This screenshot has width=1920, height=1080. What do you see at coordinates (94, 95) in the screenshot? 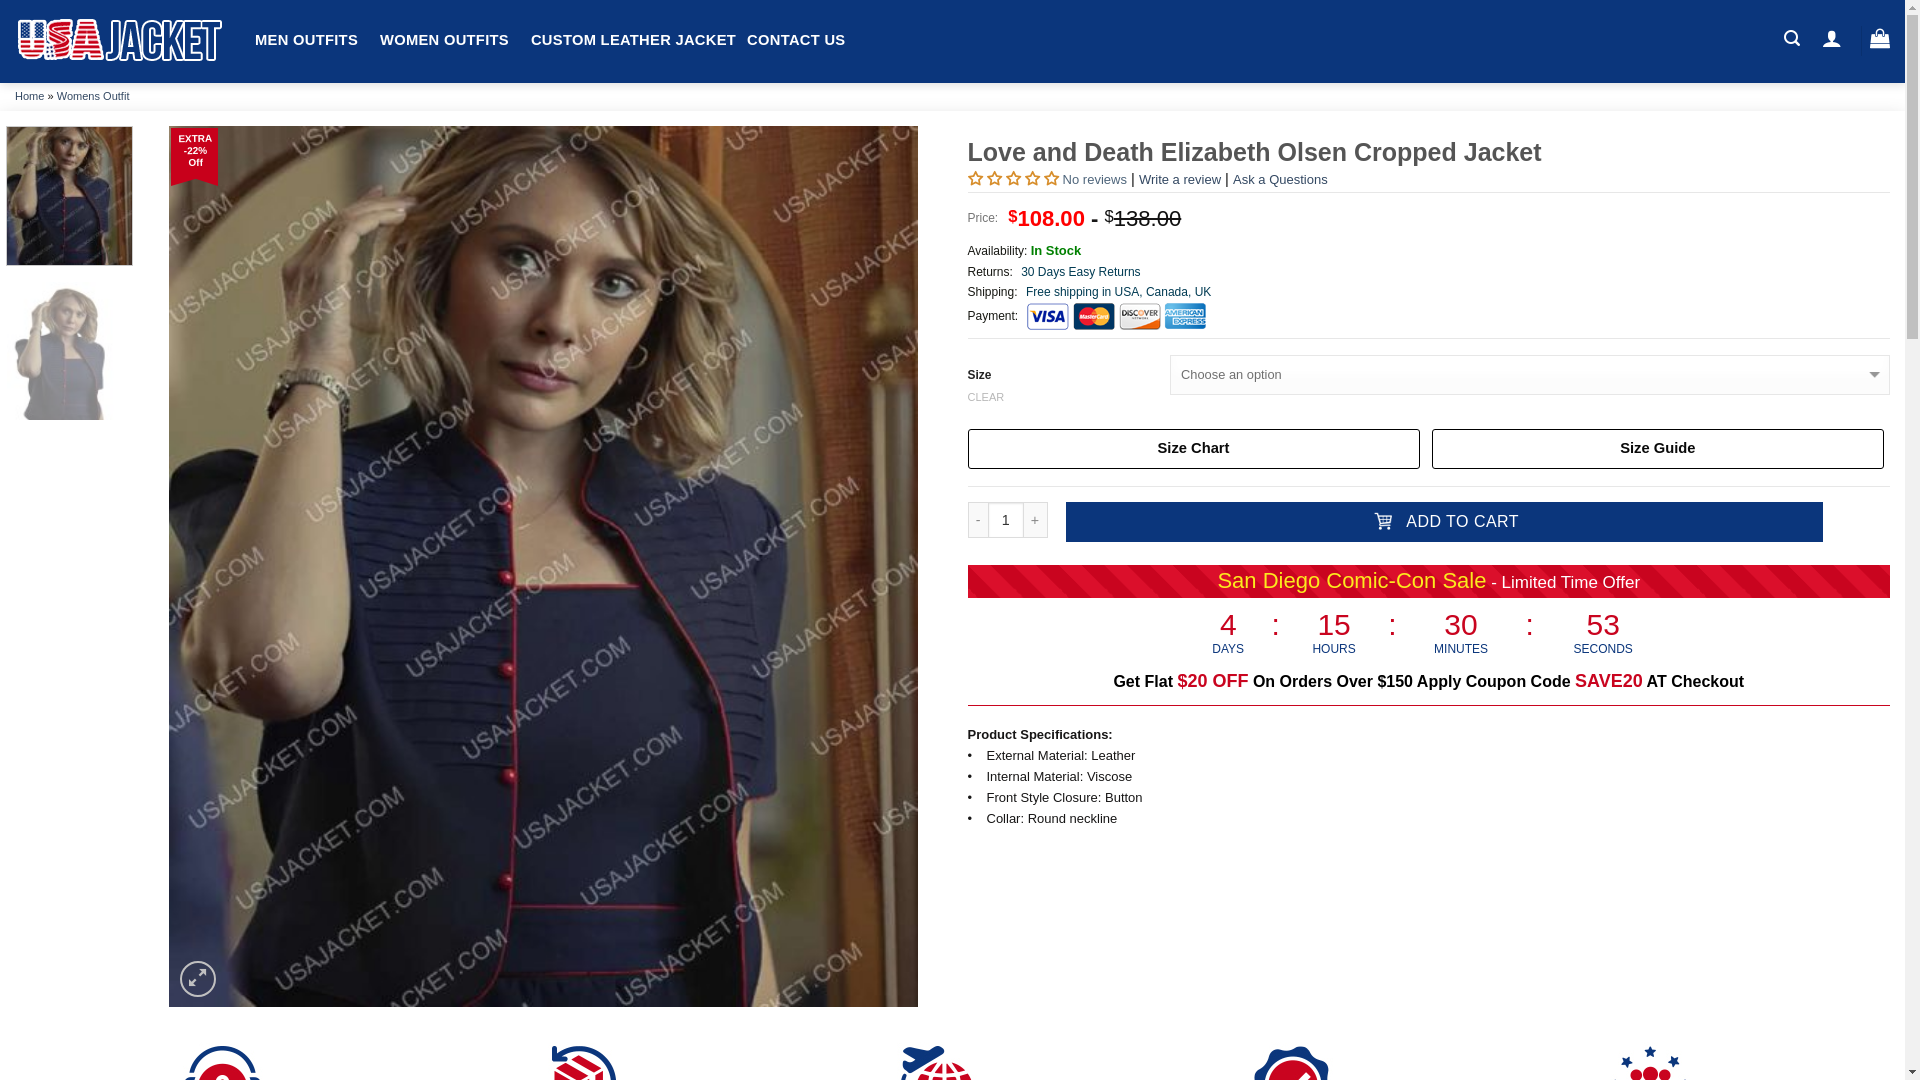
I see `Womens Outfit` at bounding box center [94, 95].